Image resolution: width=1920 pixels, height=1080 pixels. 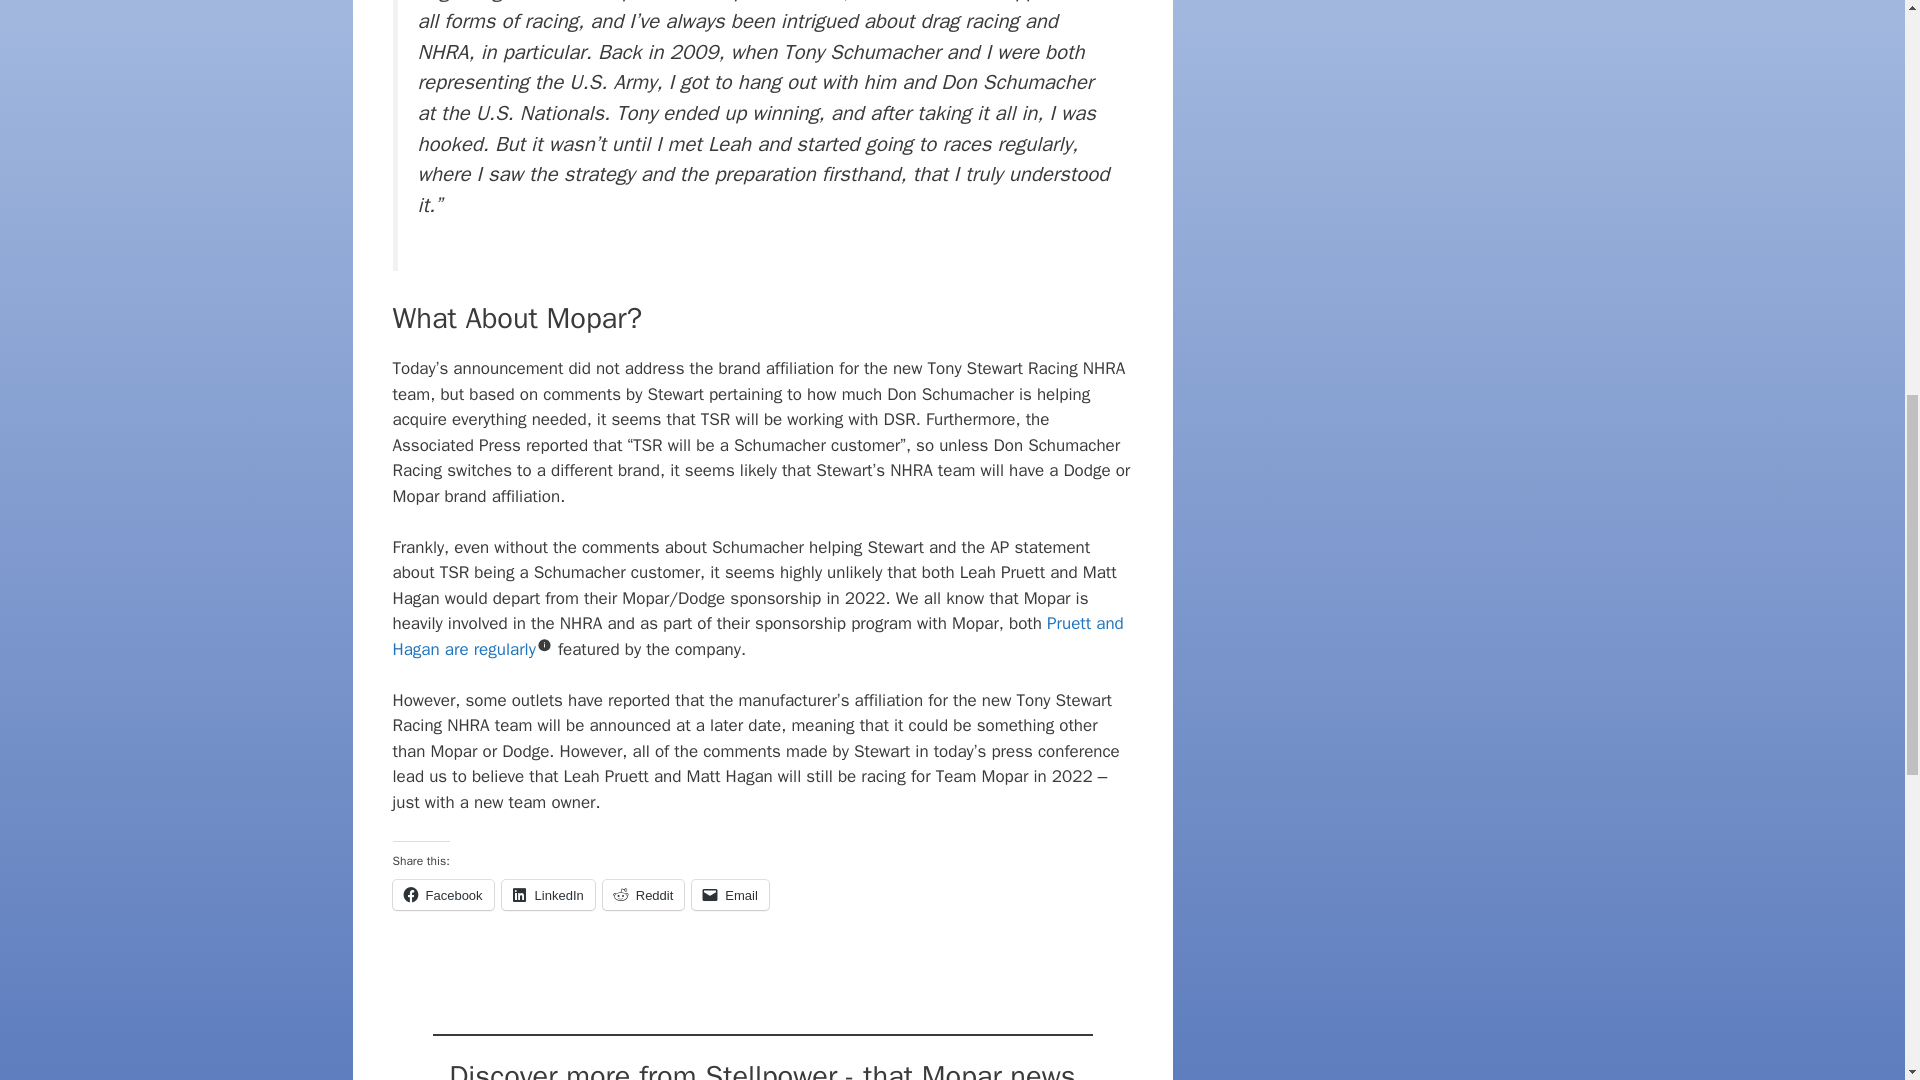 I want to click on LinkedIn, so click(x=548, y=895).